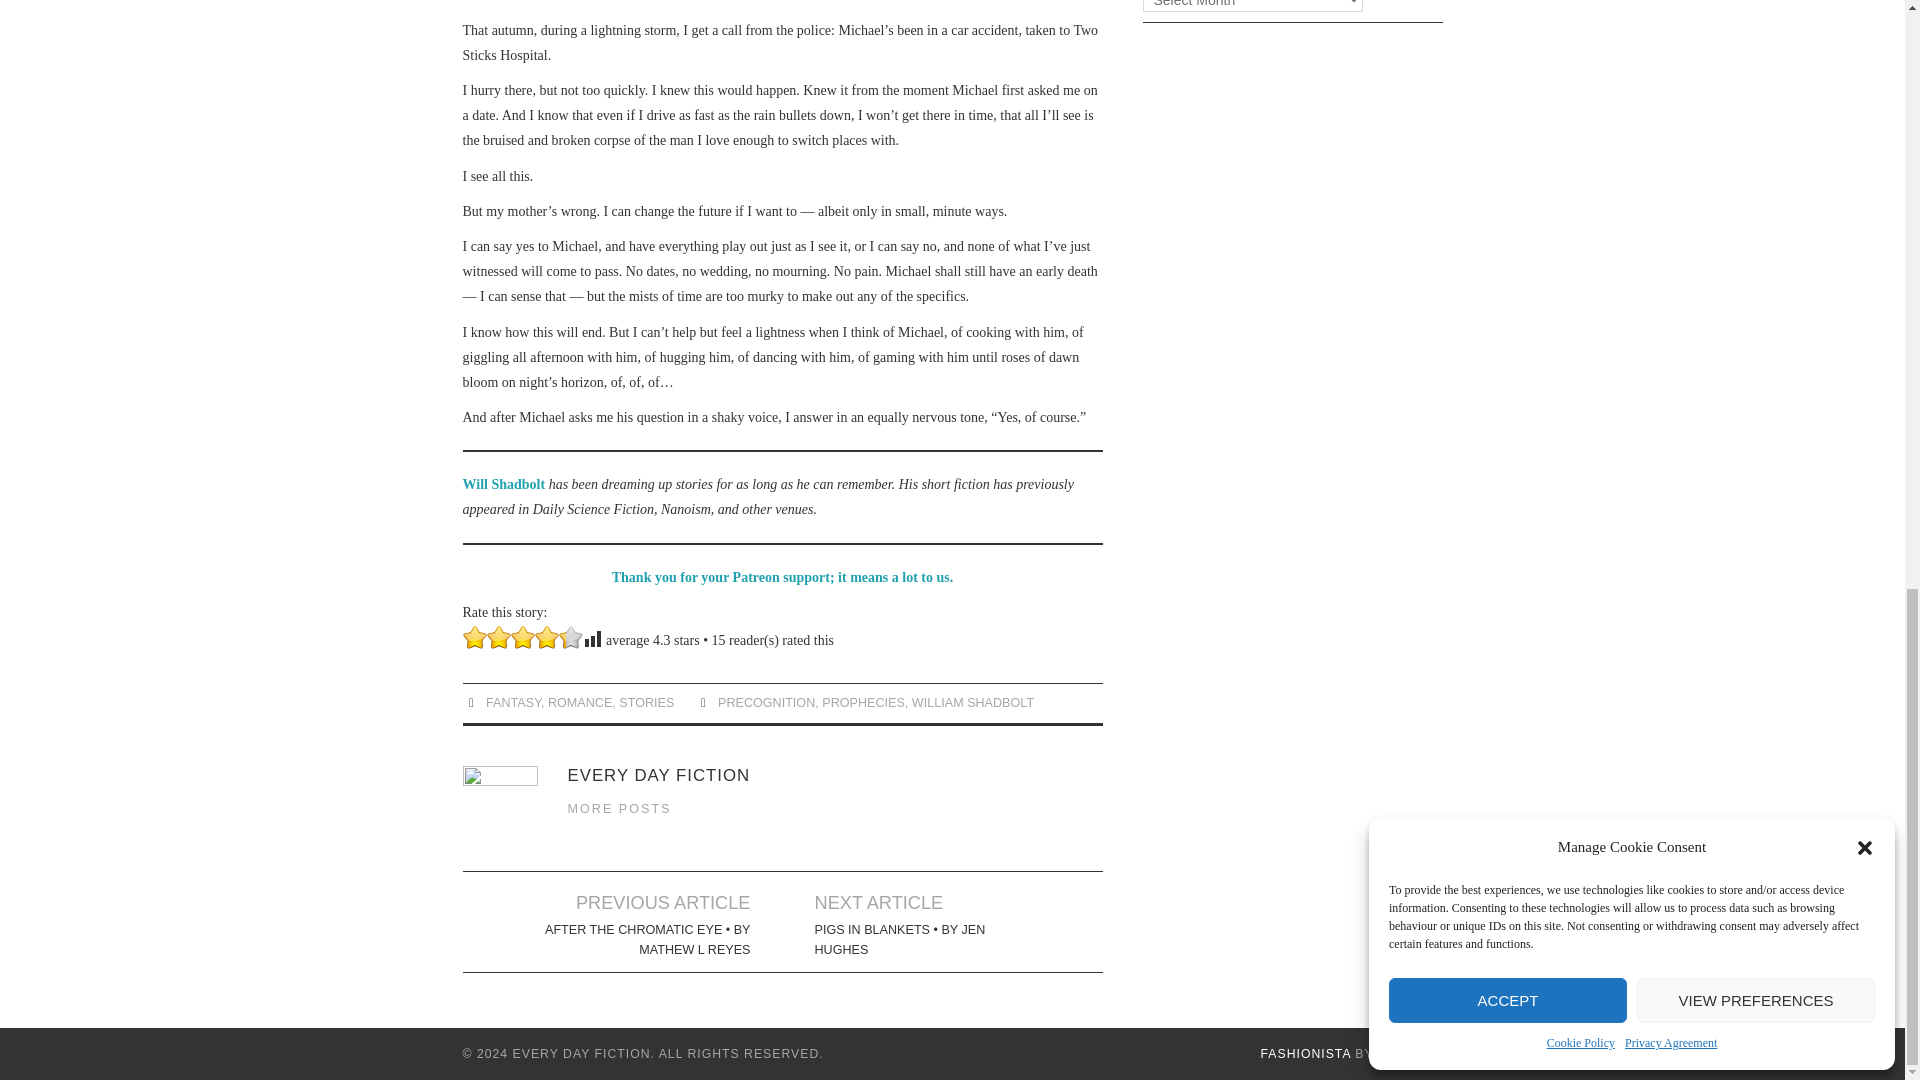 The height and width of the screenshot is (1080, 1920). I want to click on Thank you for your Patreon support; it means a lot to us., so click(782, 578).